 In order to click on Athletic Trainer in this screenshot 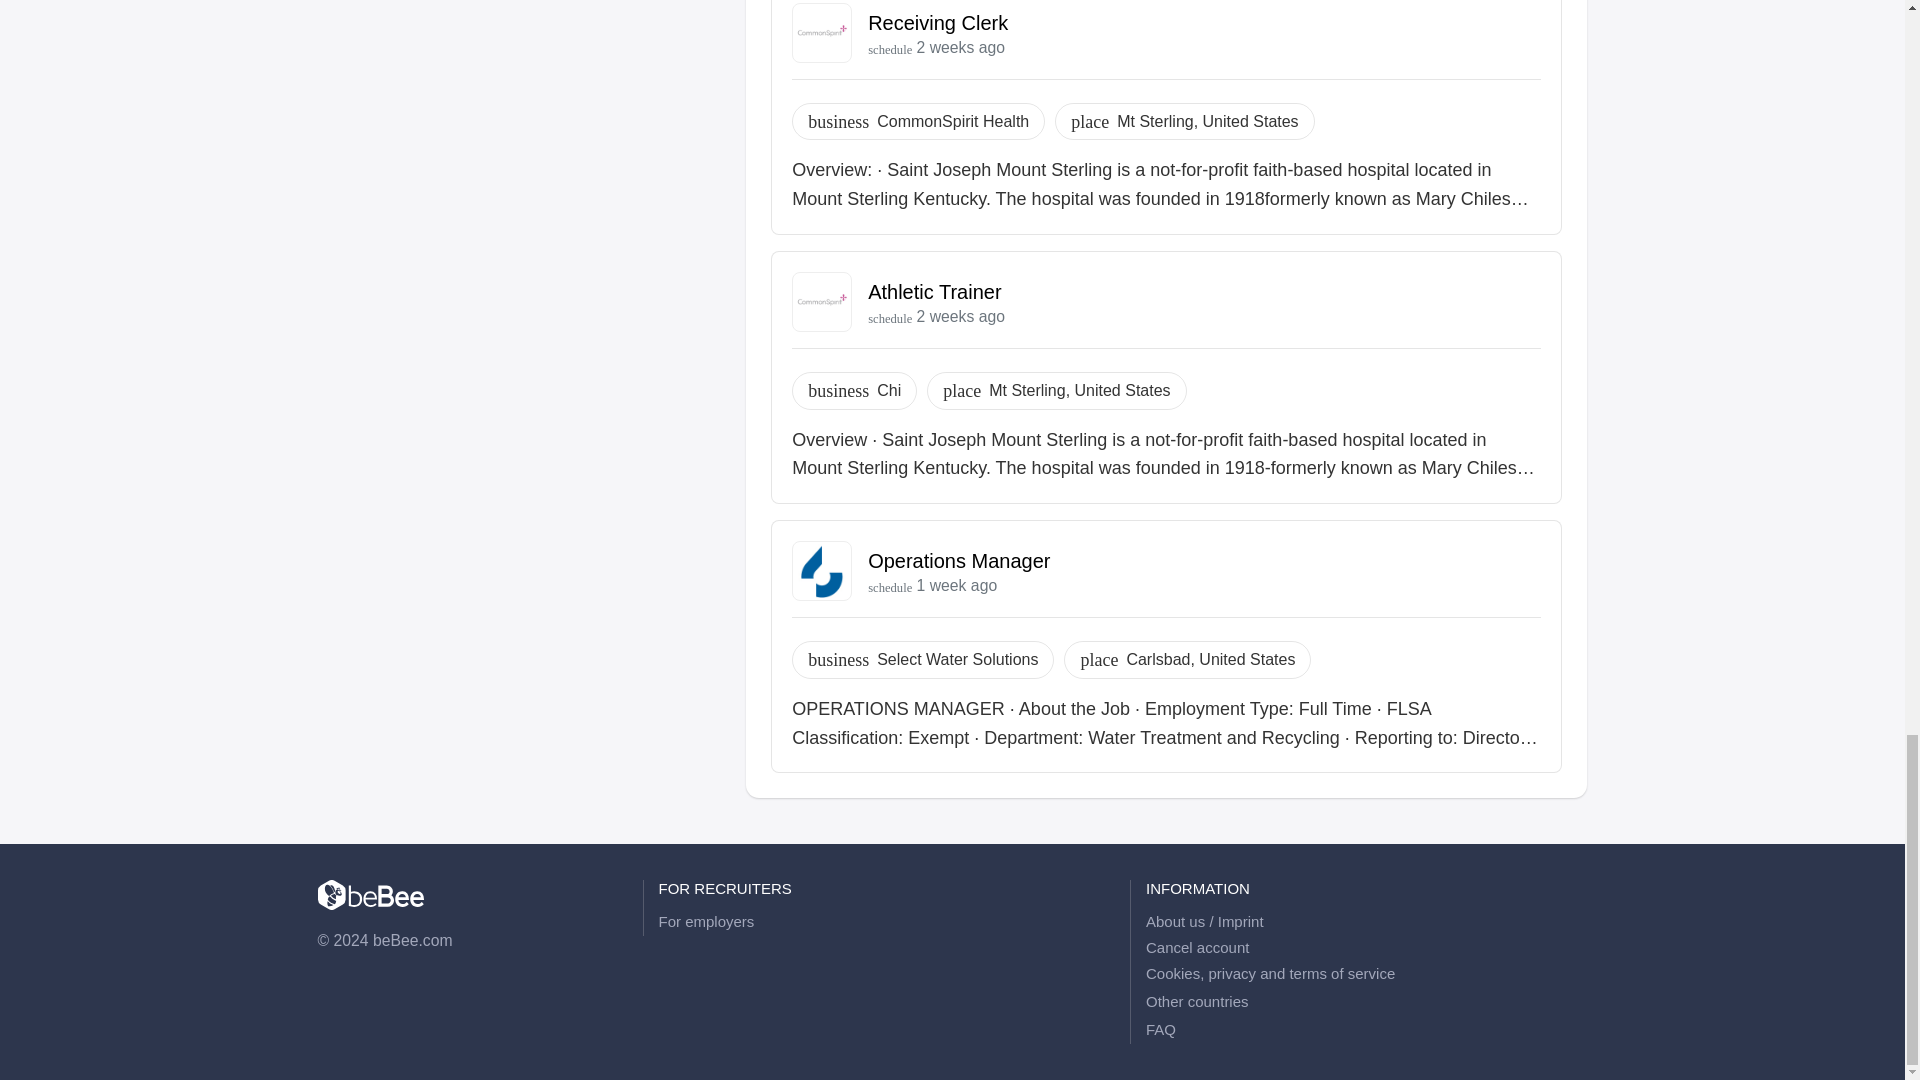, I will do `click(934, 292)`.